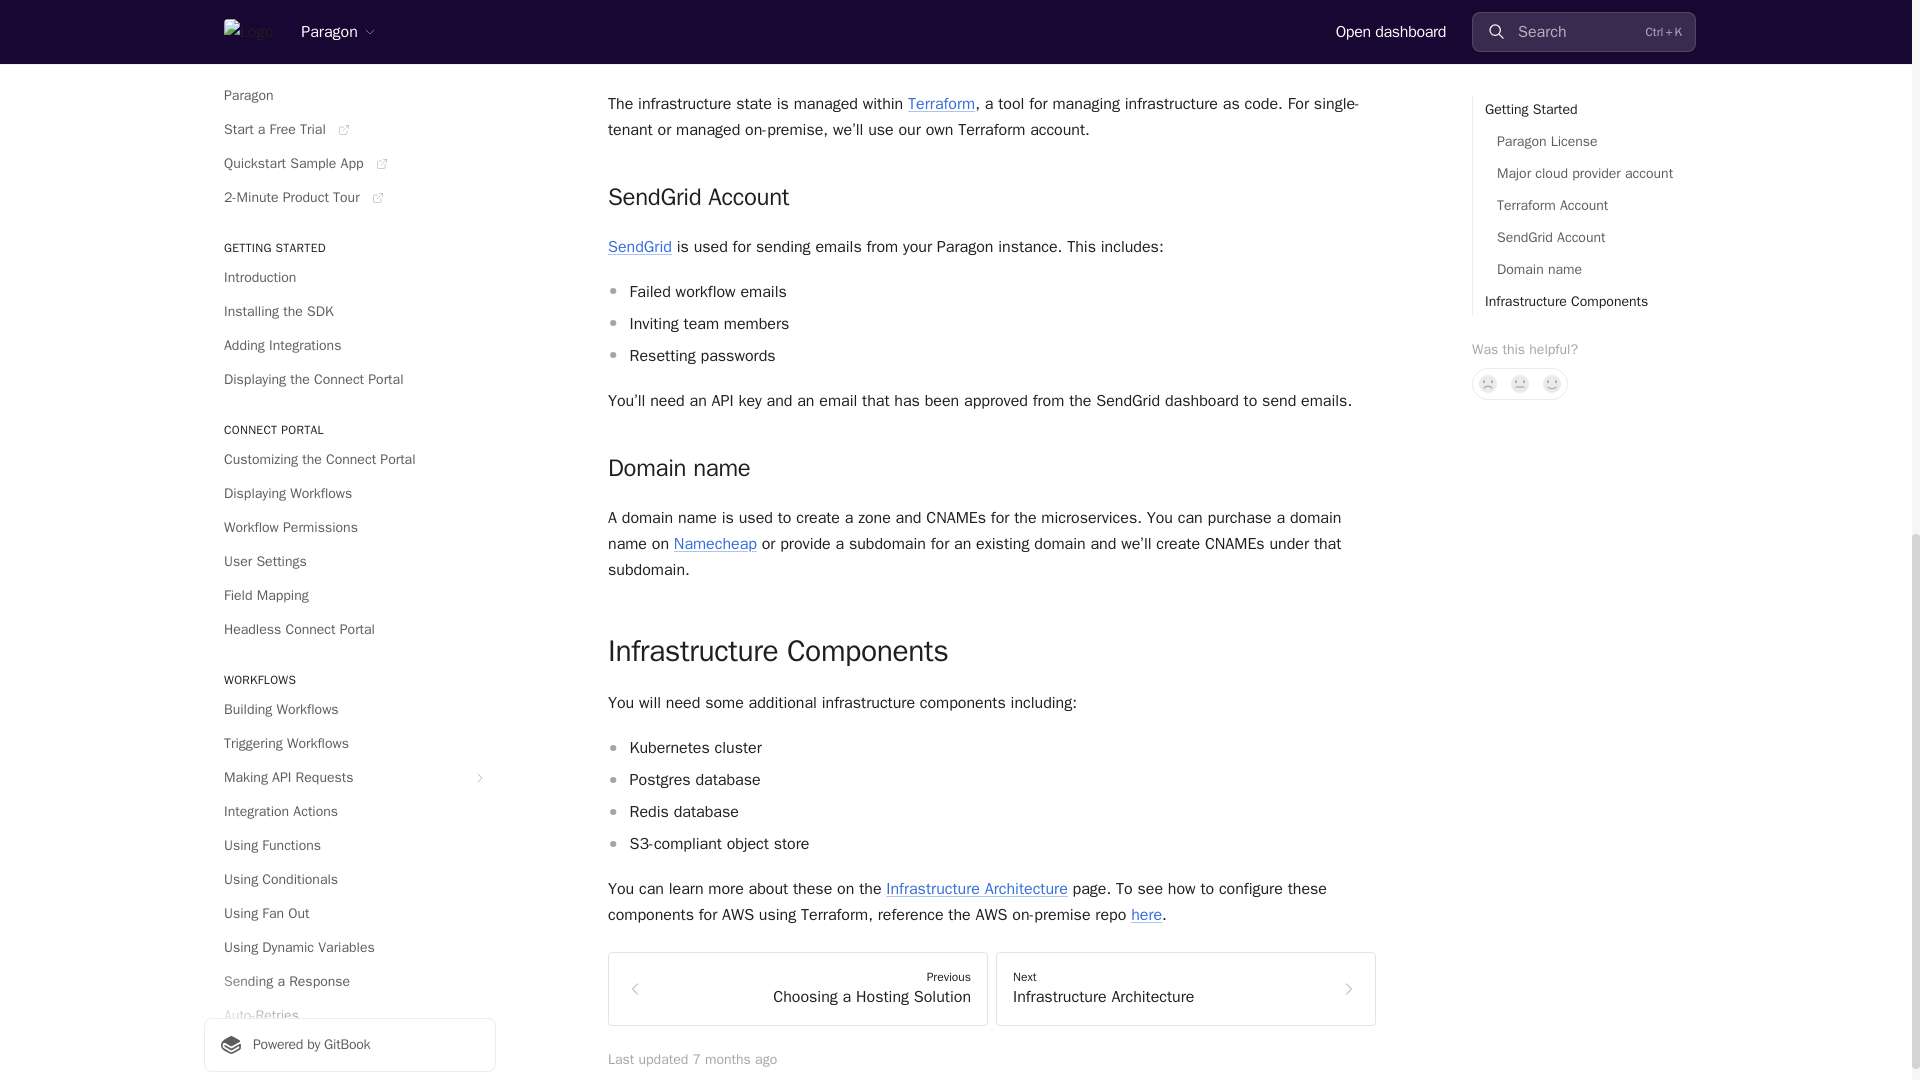  I want to click on Version History, so click(349, 10).